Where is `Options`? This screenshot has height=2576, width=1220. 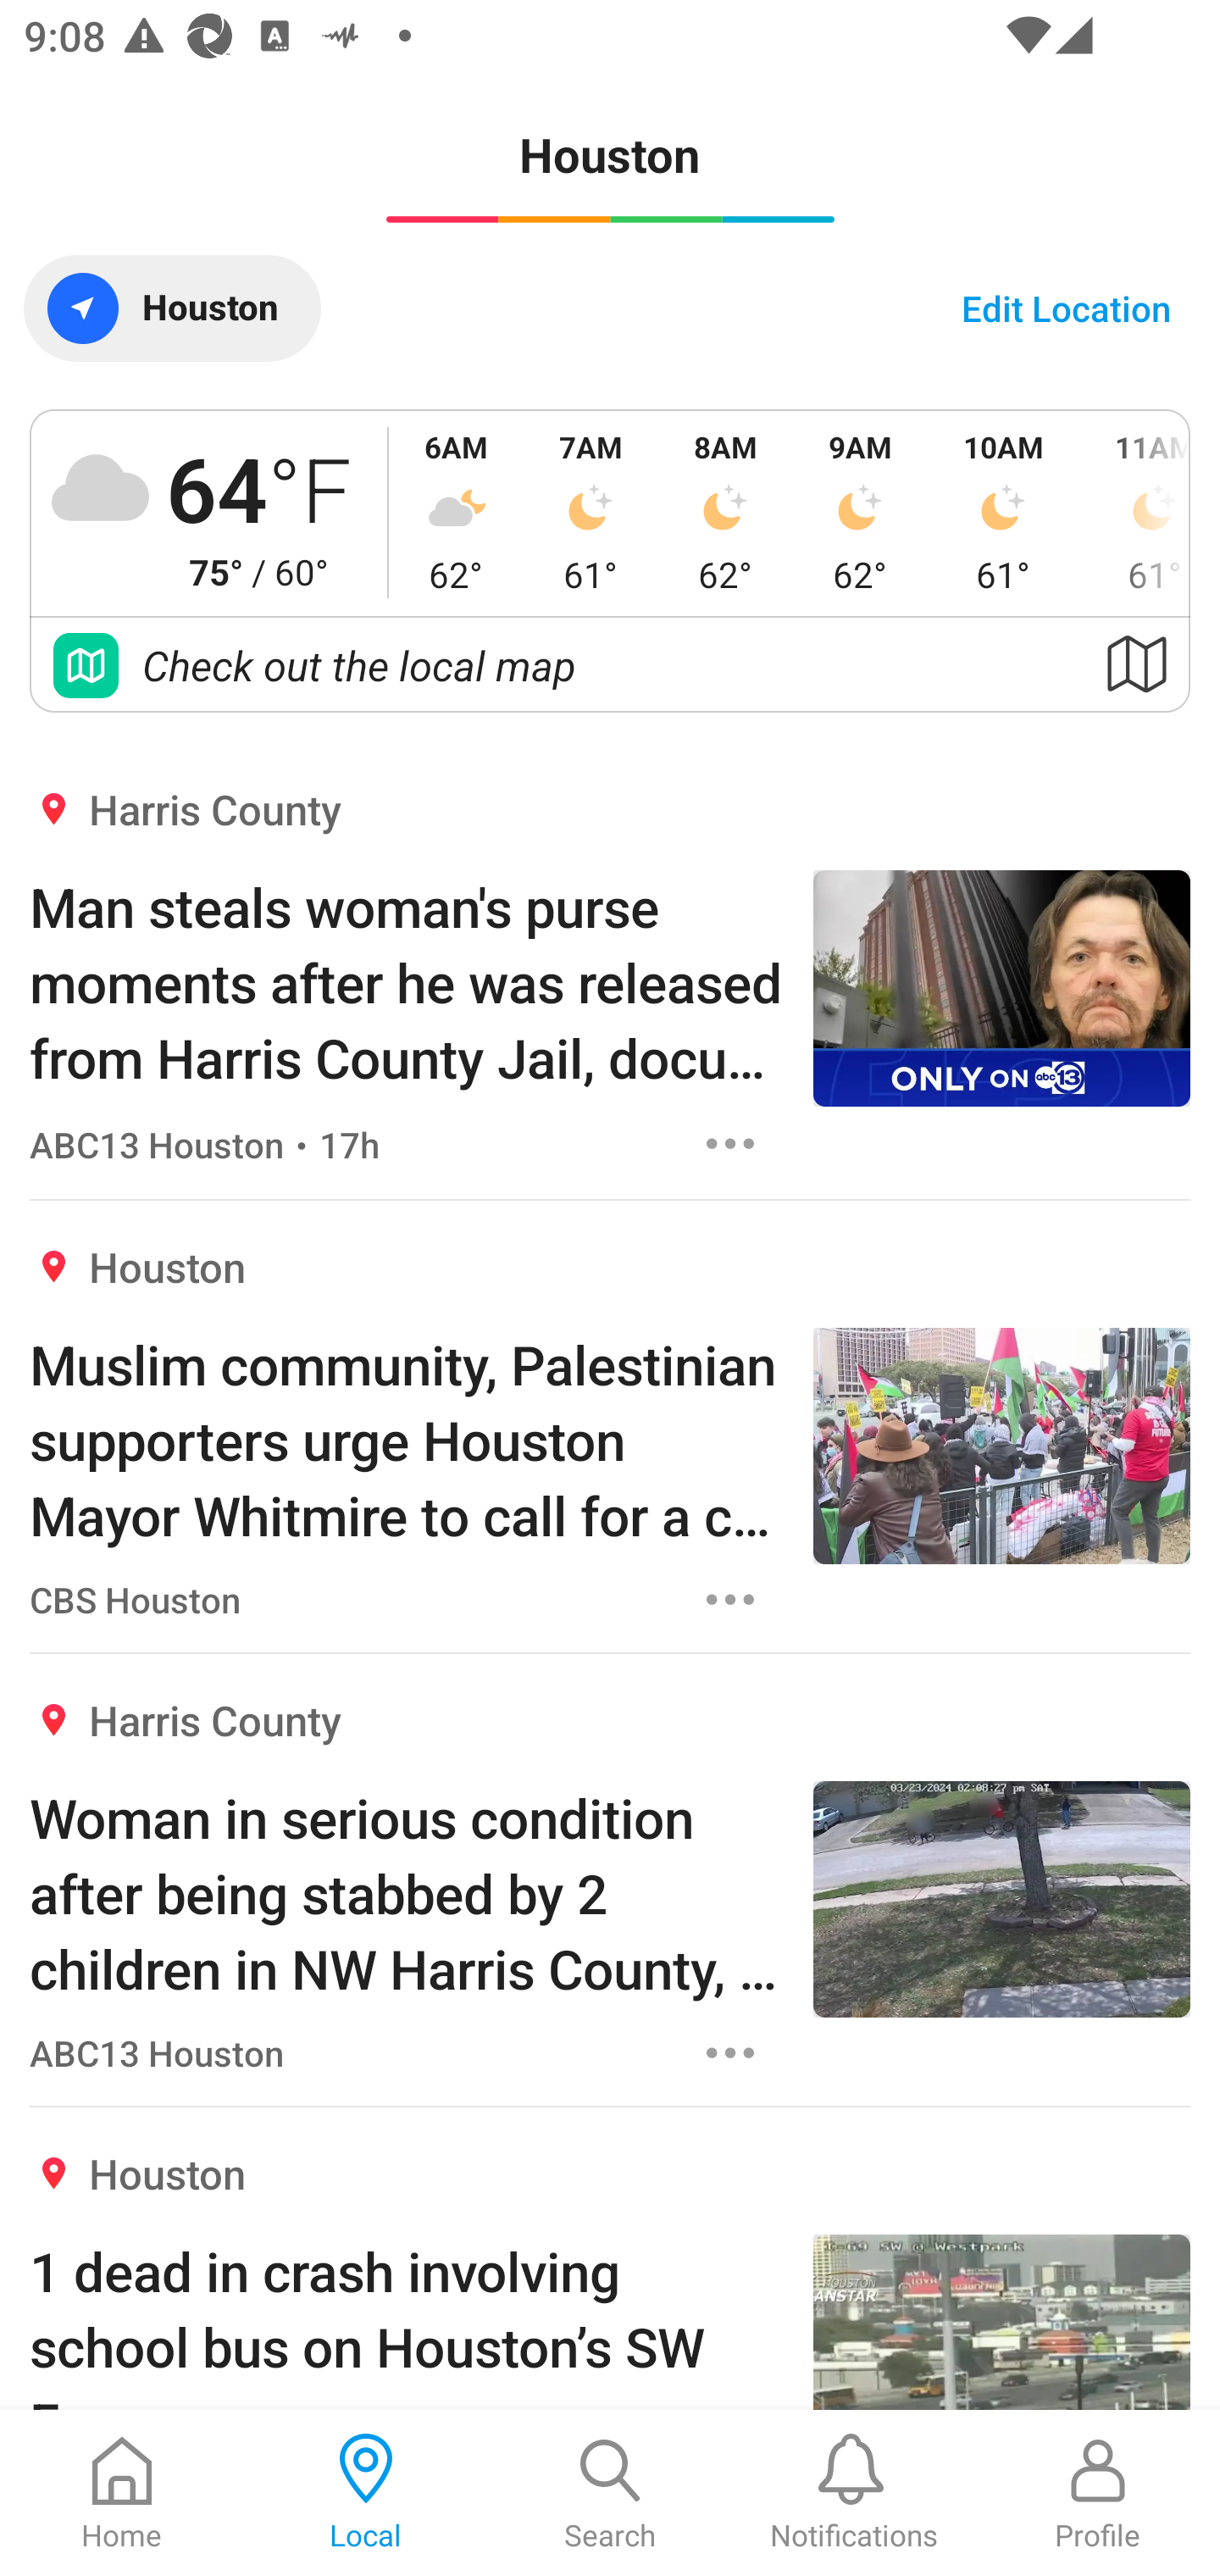 Options is located at coordinates (730, 1600).